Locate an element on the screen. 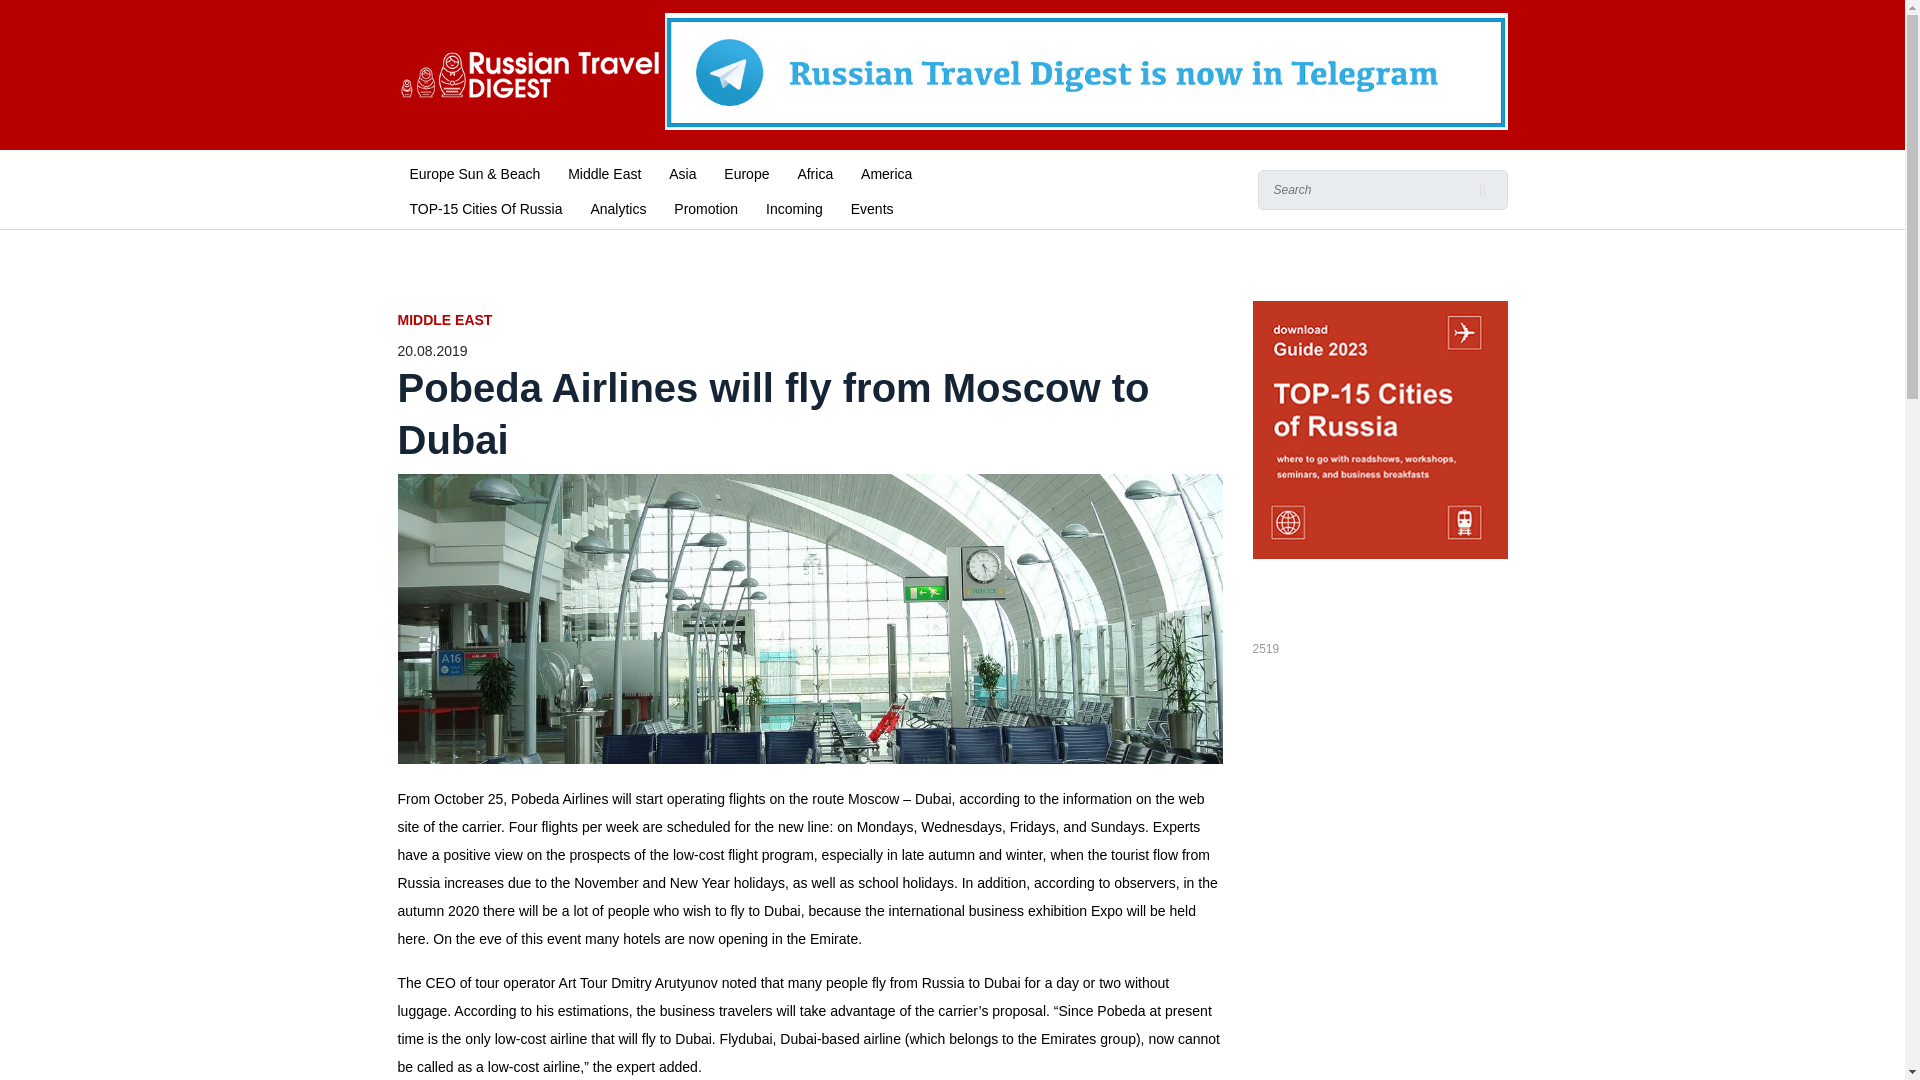  America is located at coordinates (886, 172).